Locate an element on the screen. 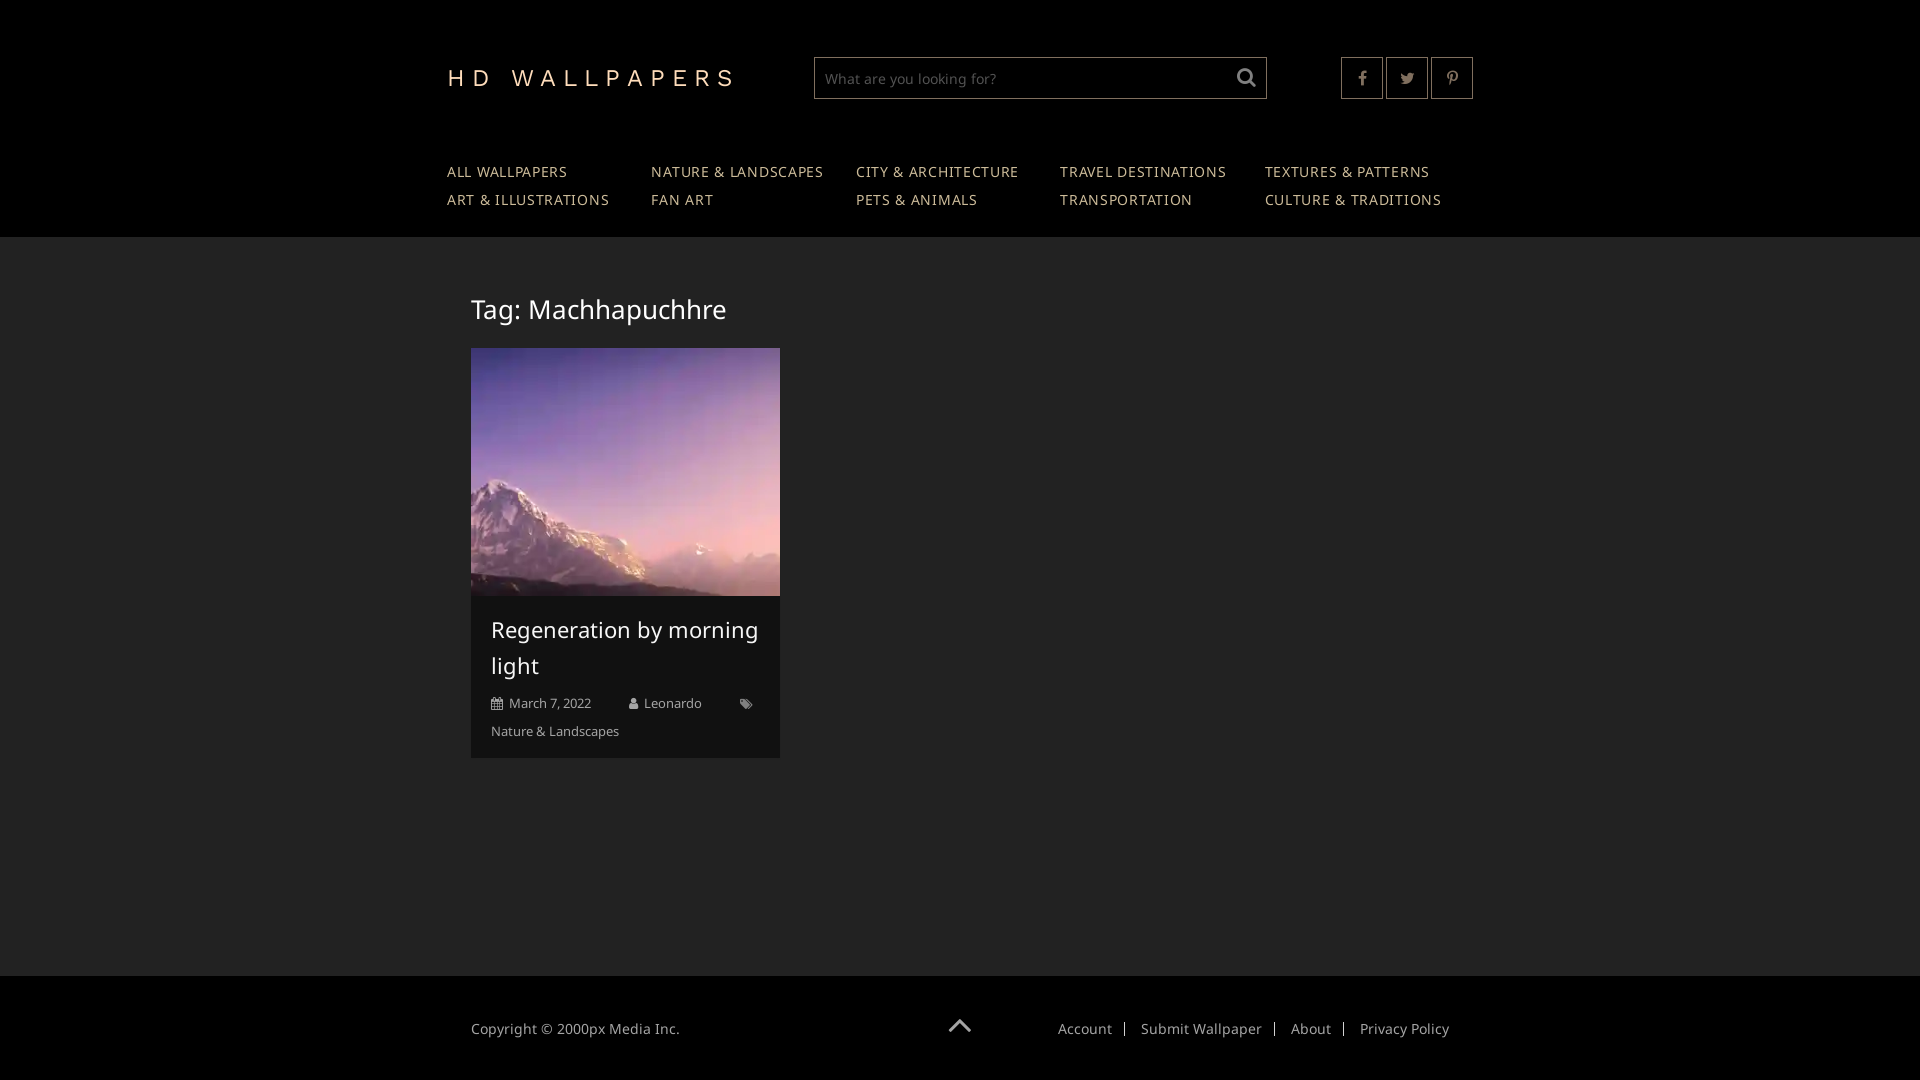 The height and width of the screenshot is (1080, 1920). ART & ILLUSTRATIONS is located at coordinates (528, 200).